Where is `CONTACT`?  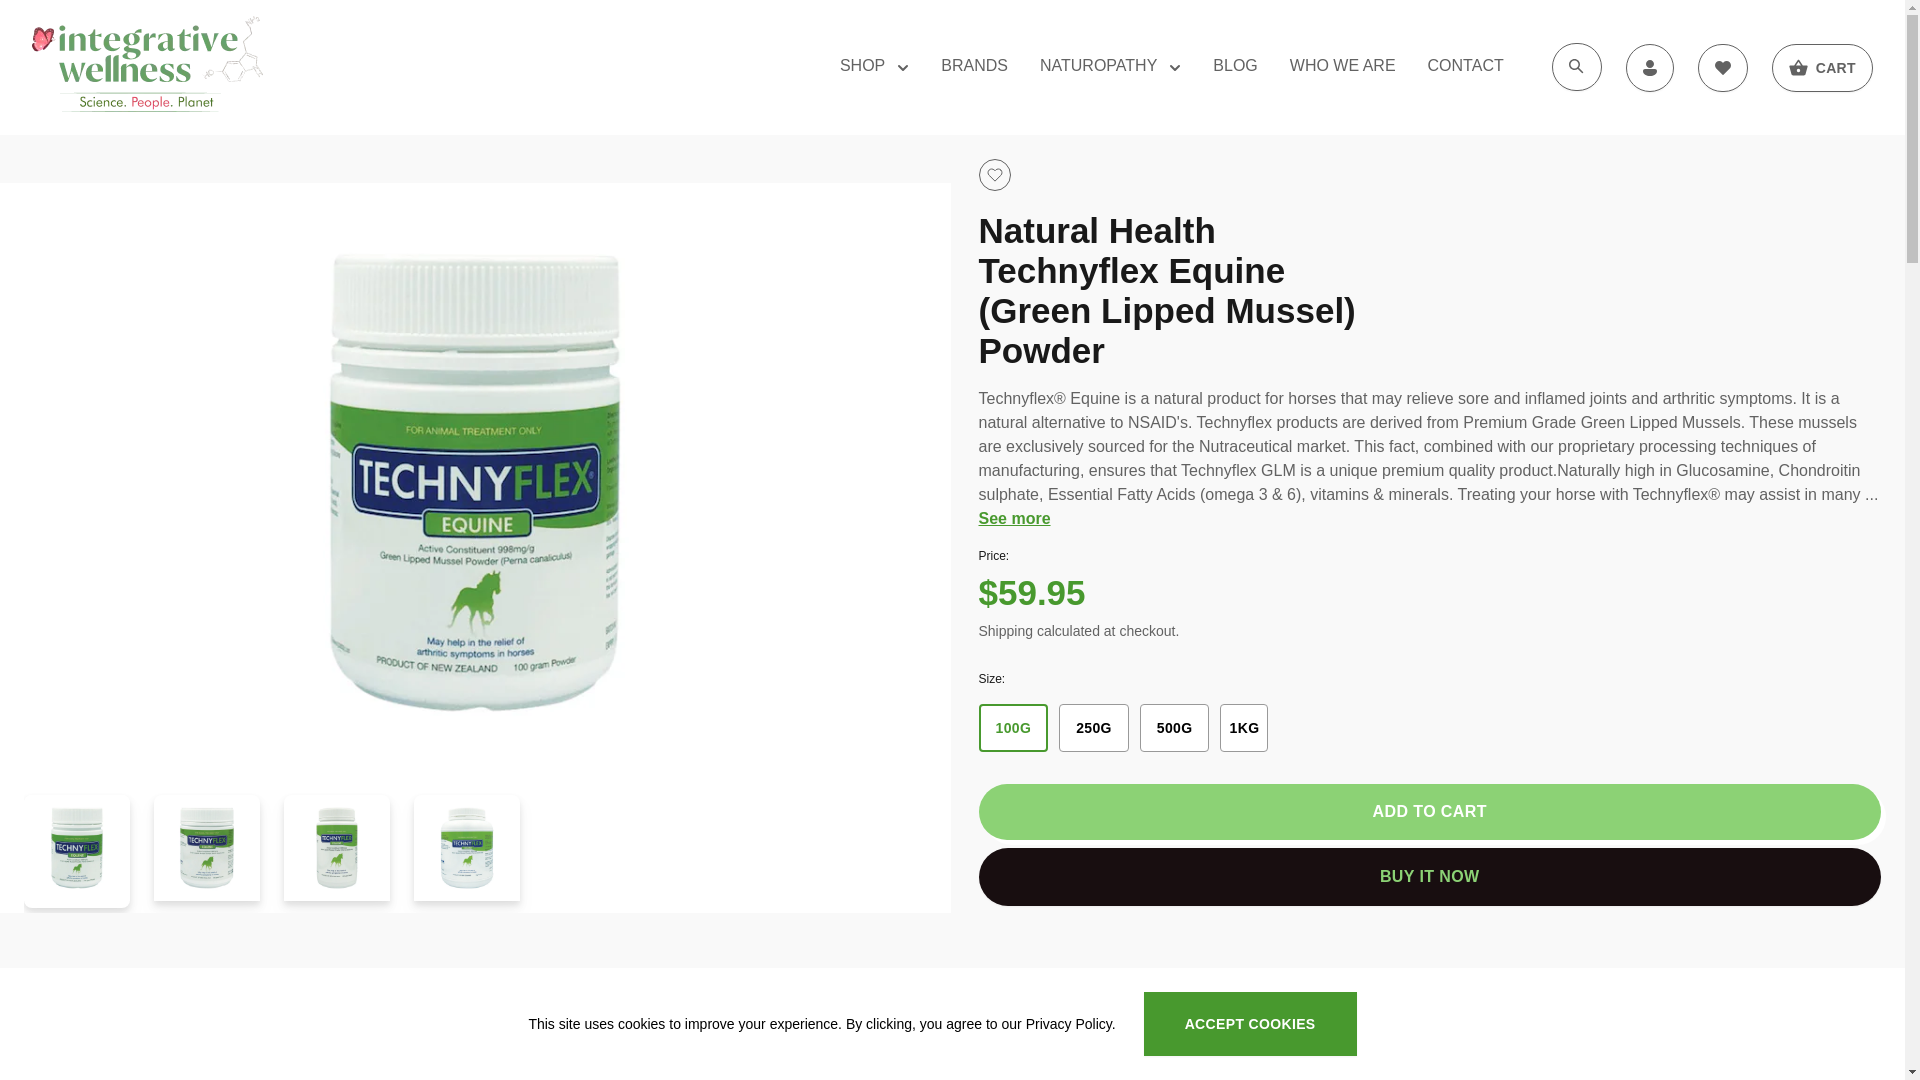 CONTACT is located at coordinates (1466, 66).